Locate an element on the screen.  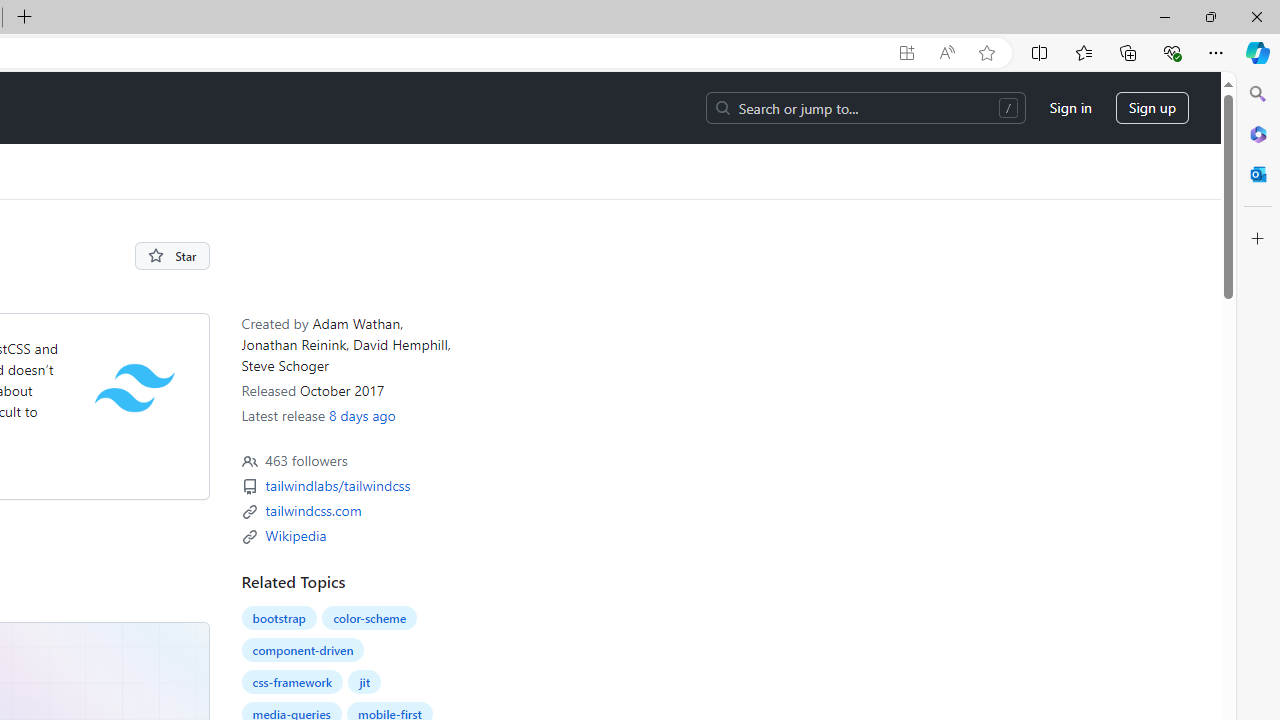
You must be signed in to star a repository is located at coordinates (172, 256).